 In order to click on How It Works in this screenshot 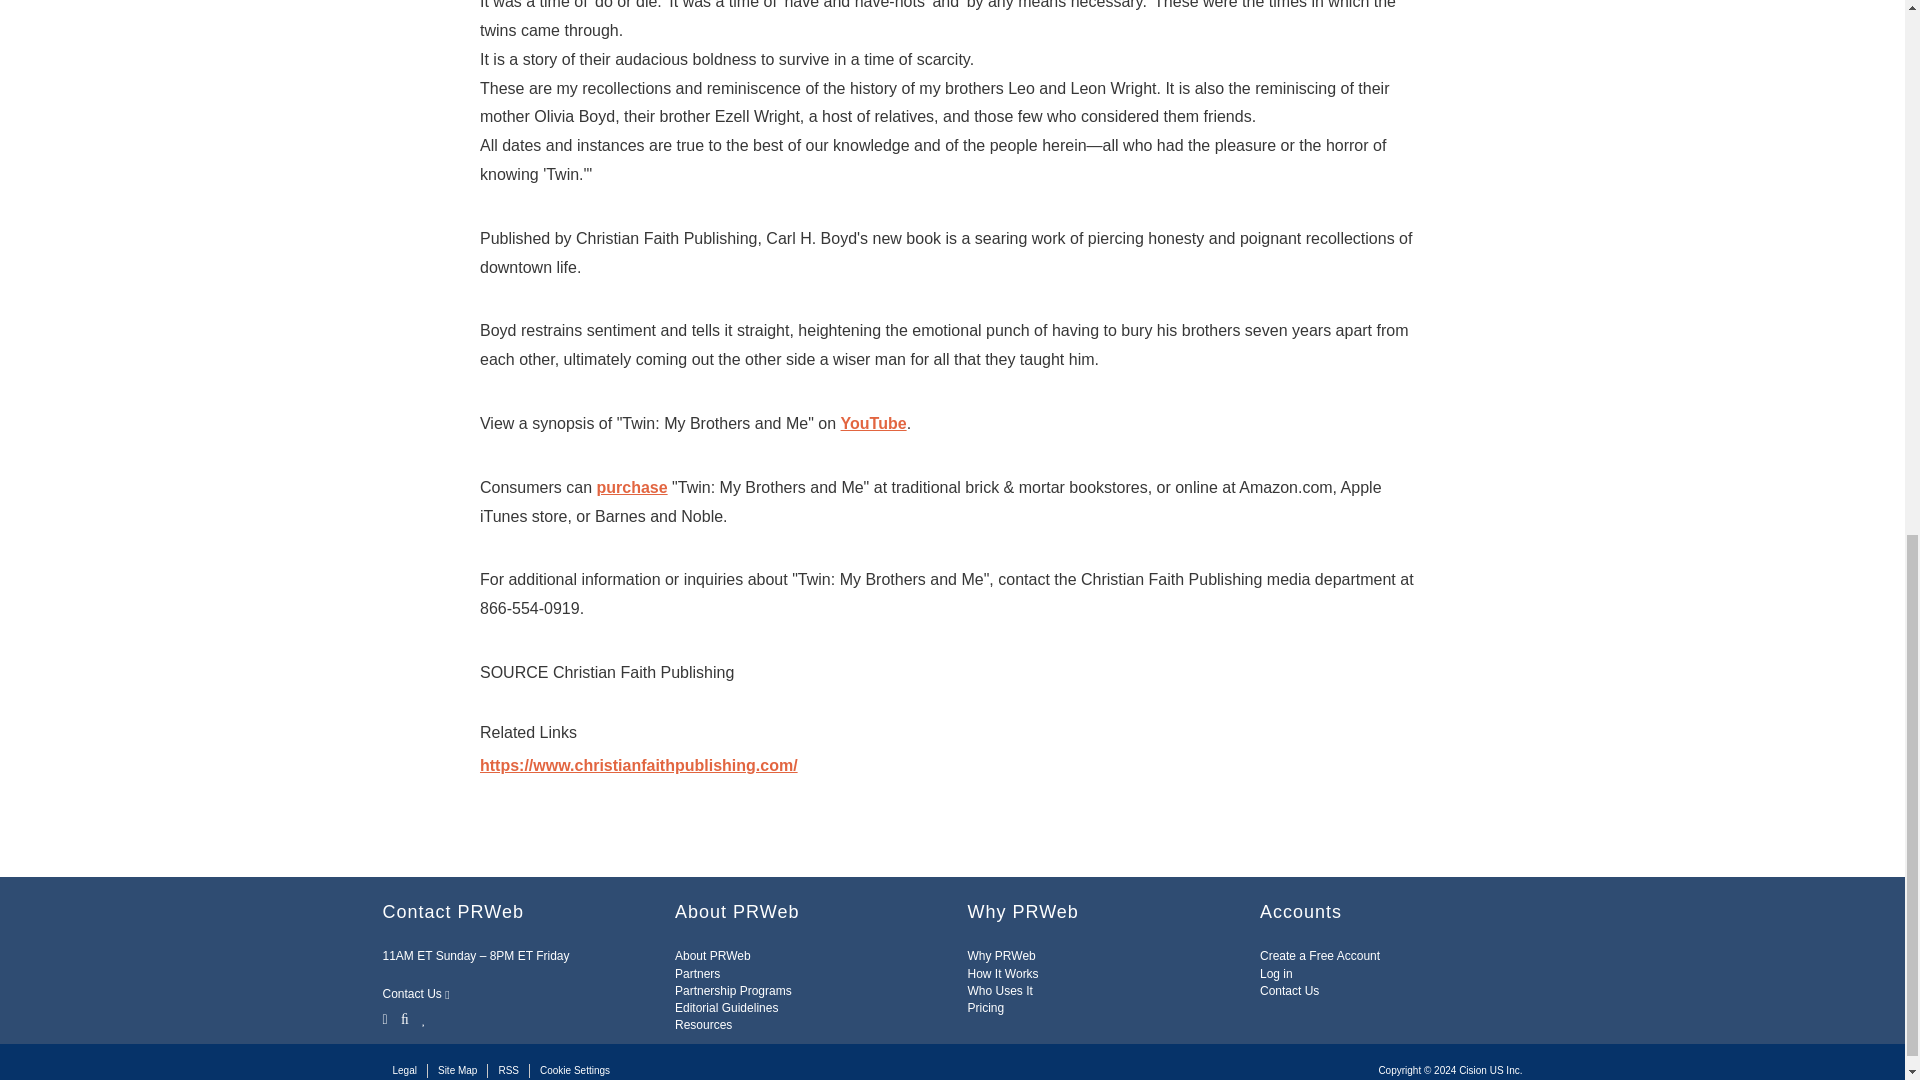, I will do `click(1002, 973)`.